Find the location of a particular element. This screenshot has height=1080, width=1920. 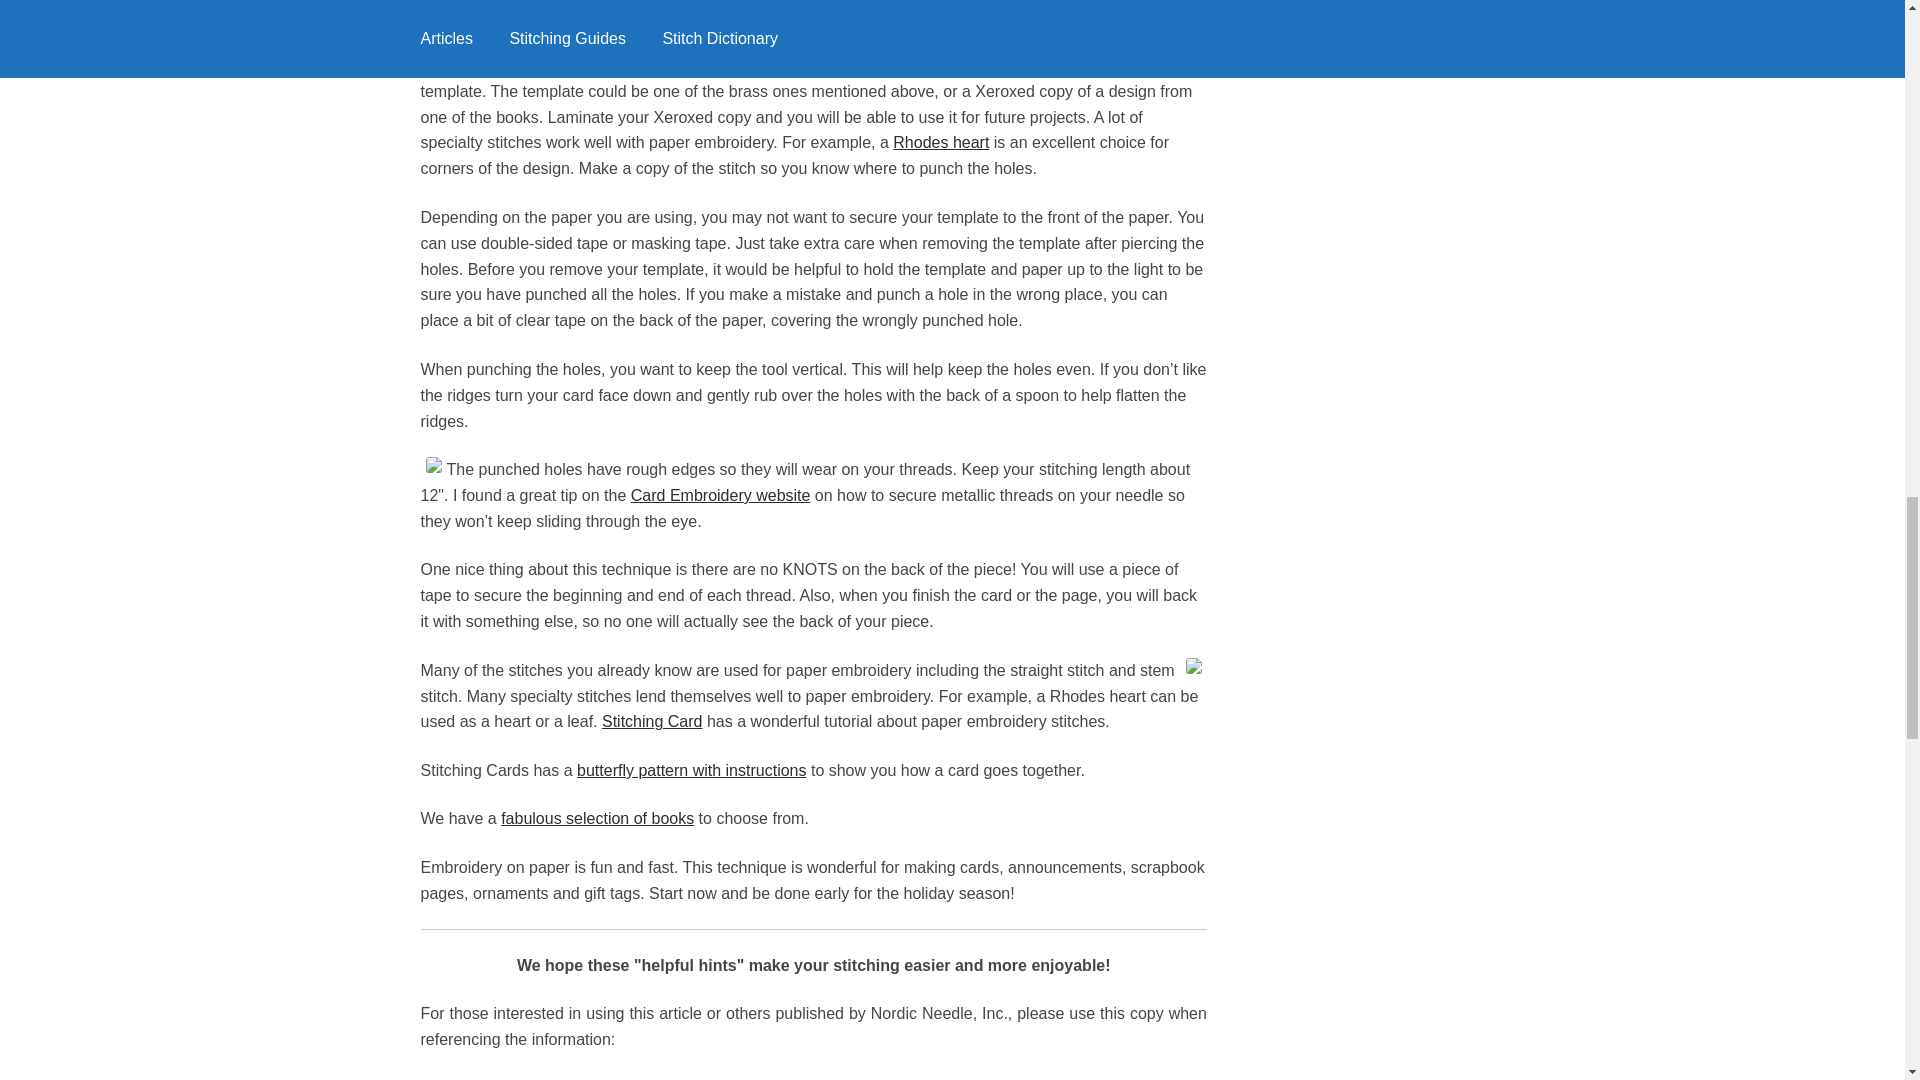

Rhodes heart is located at coordinates (940, 142).